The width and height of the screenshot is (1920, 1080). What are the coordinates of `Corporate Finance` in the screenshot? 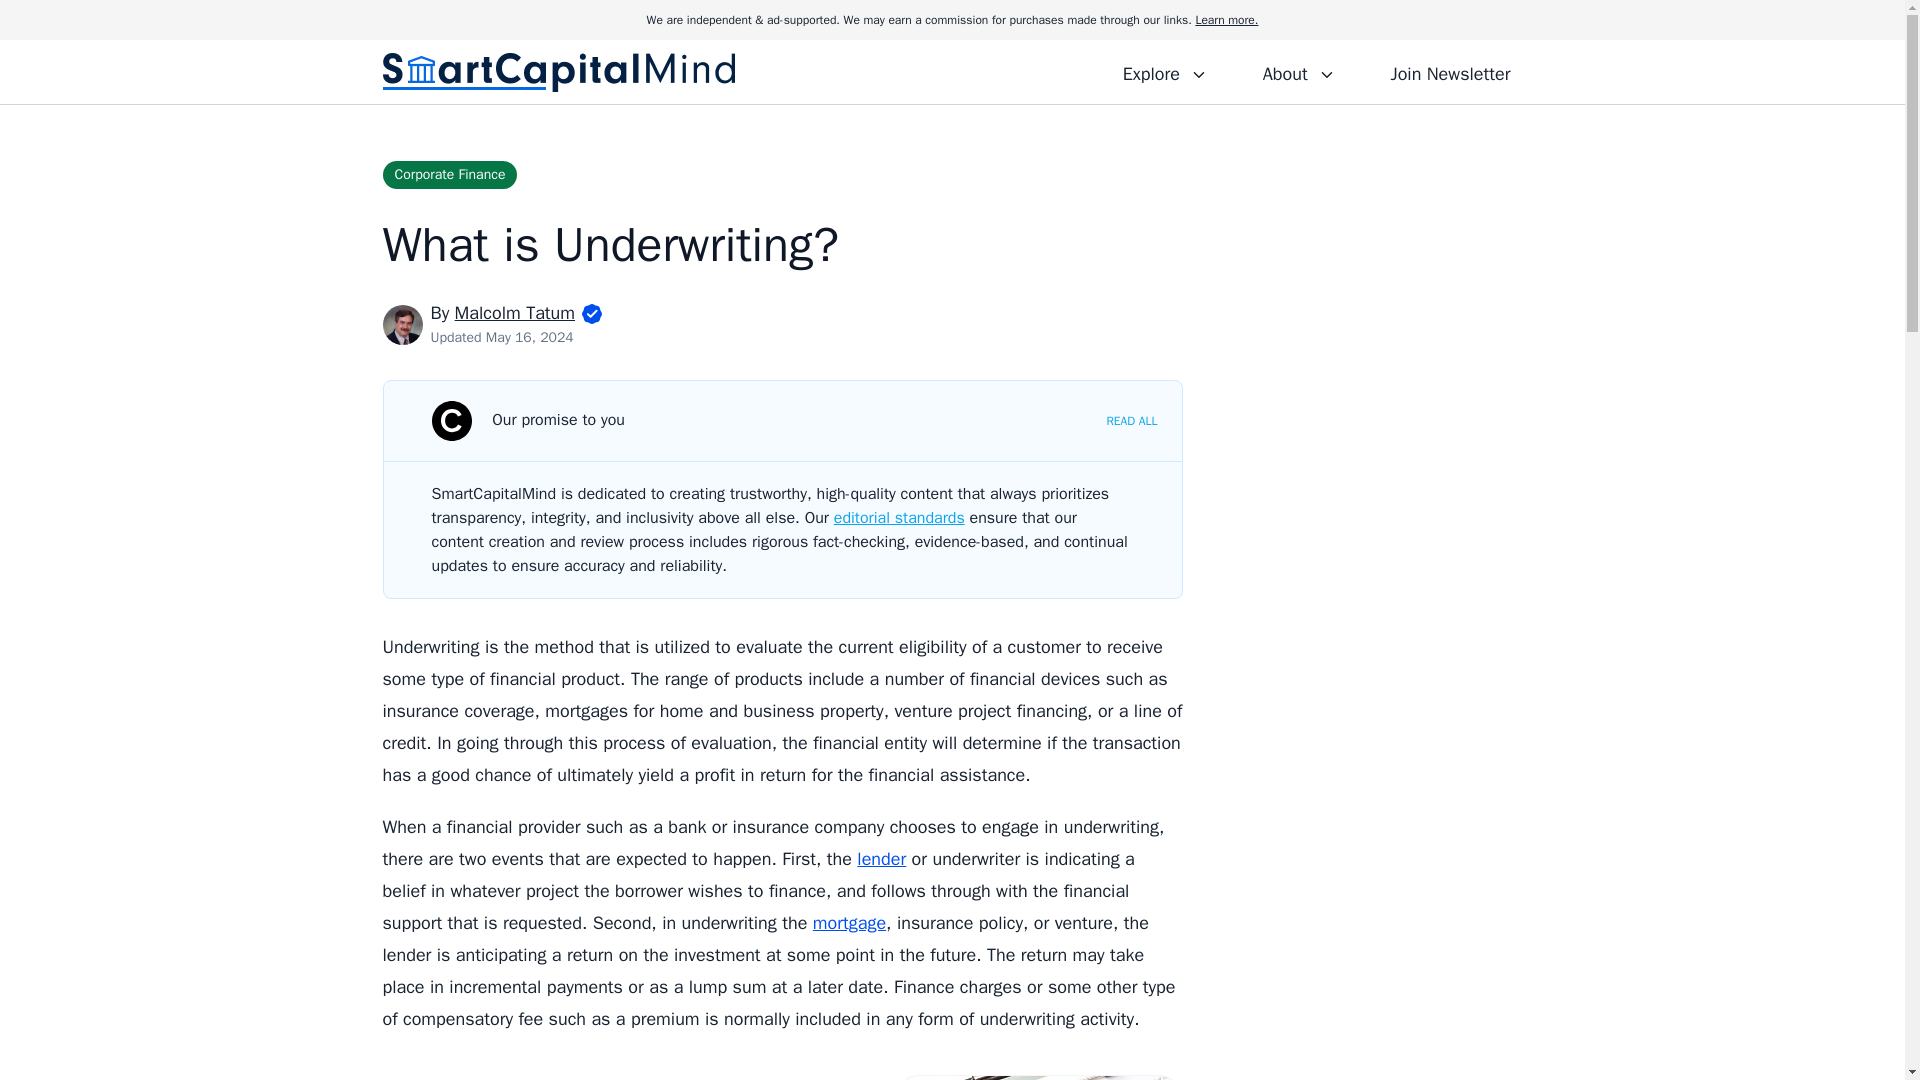 It's located at (449, 174).